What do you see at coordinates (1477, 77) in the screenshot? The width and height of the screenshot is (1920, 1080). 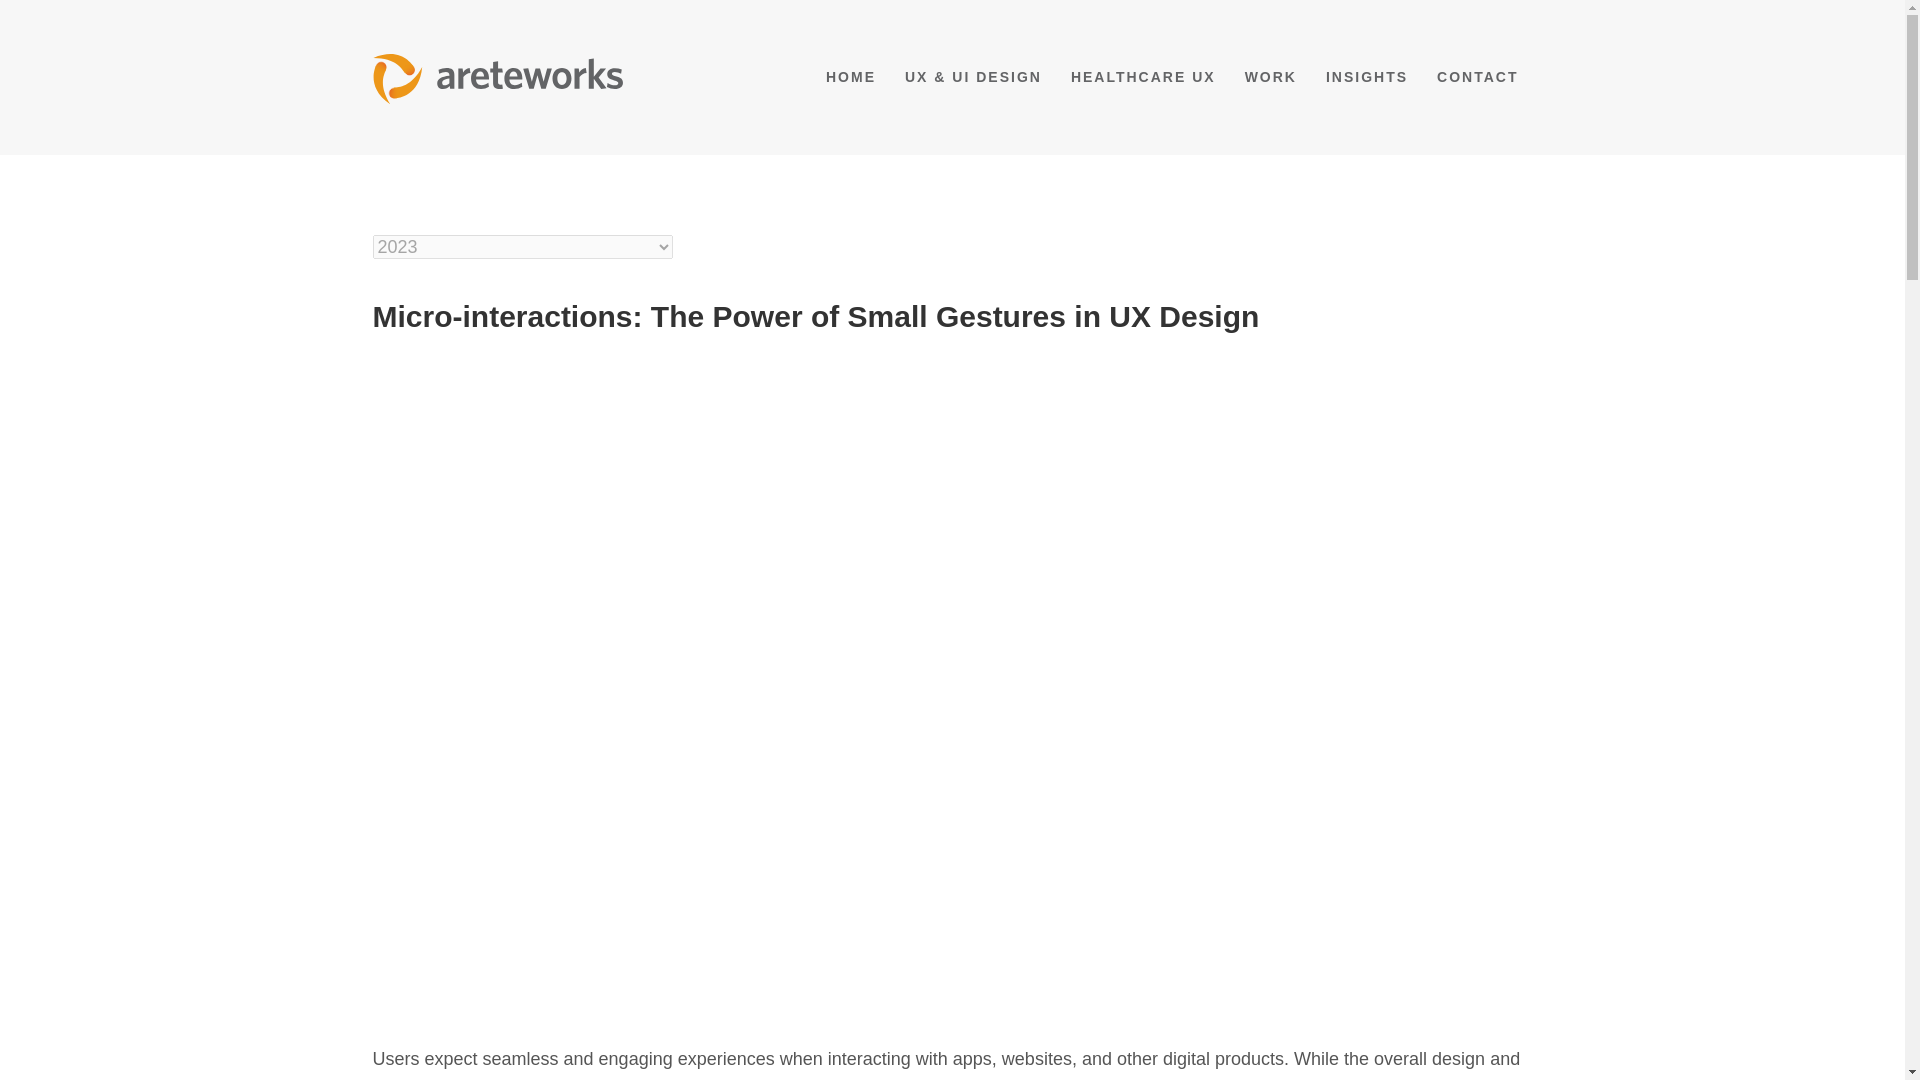 I see `CONTACT` at bounding box center [1477, 77].